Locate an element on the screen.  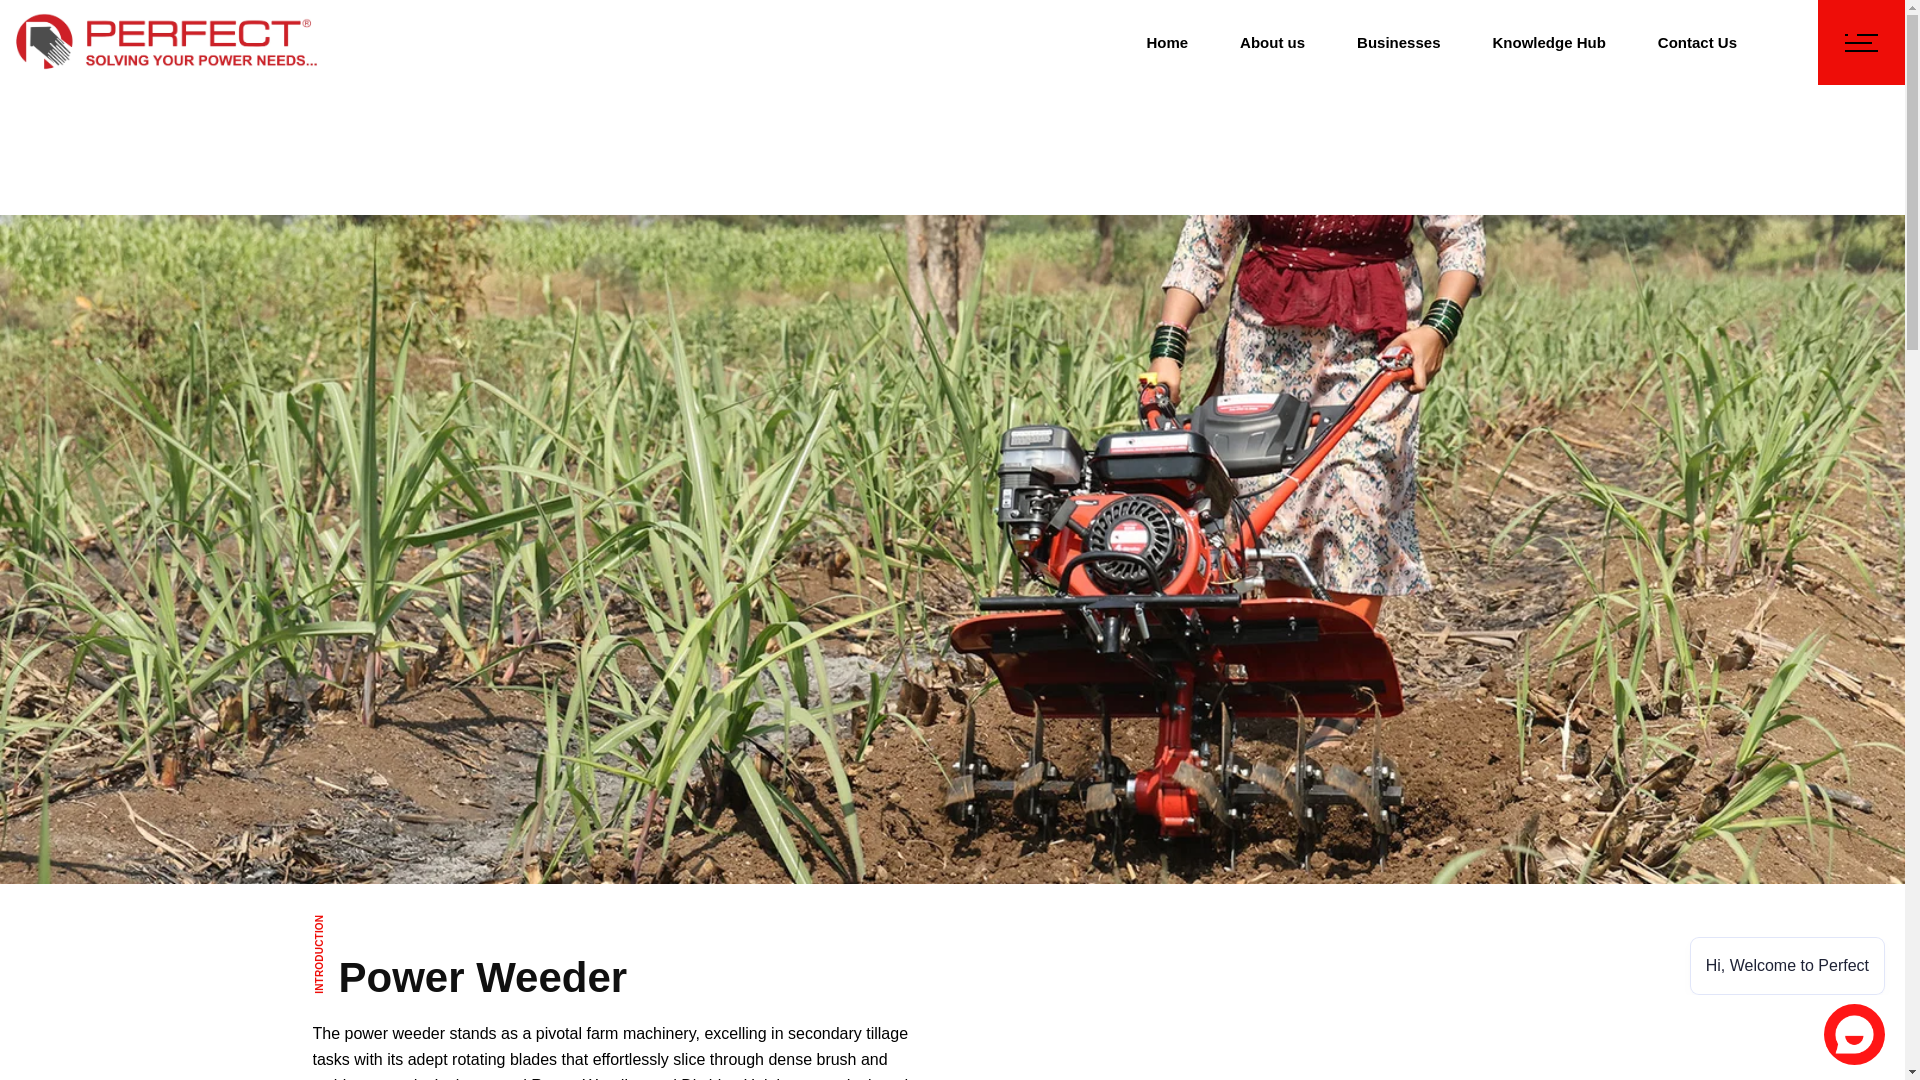
Contact Us is located at coordinates (1698, 42).